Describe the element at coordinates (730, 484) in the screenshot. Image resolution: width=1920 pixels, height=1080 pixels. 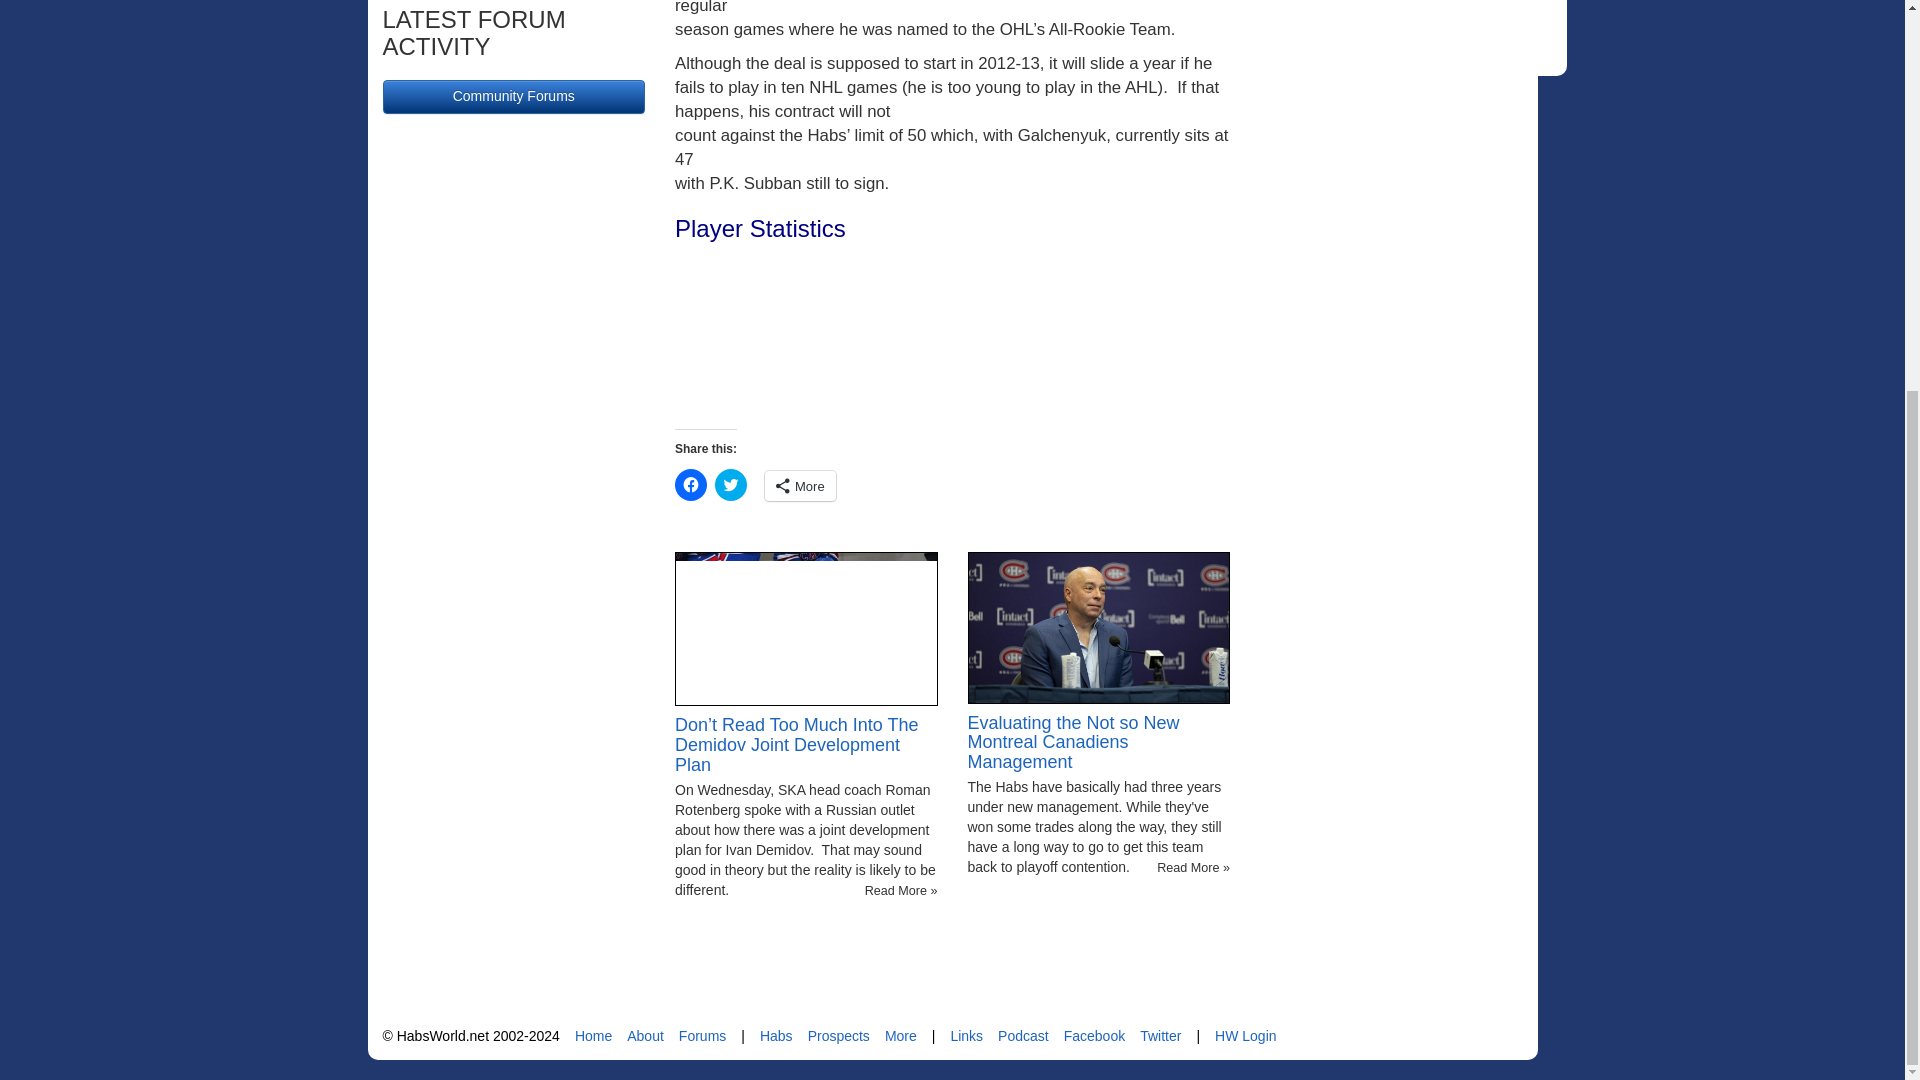
I see `Click to share on Twitter` at that location.